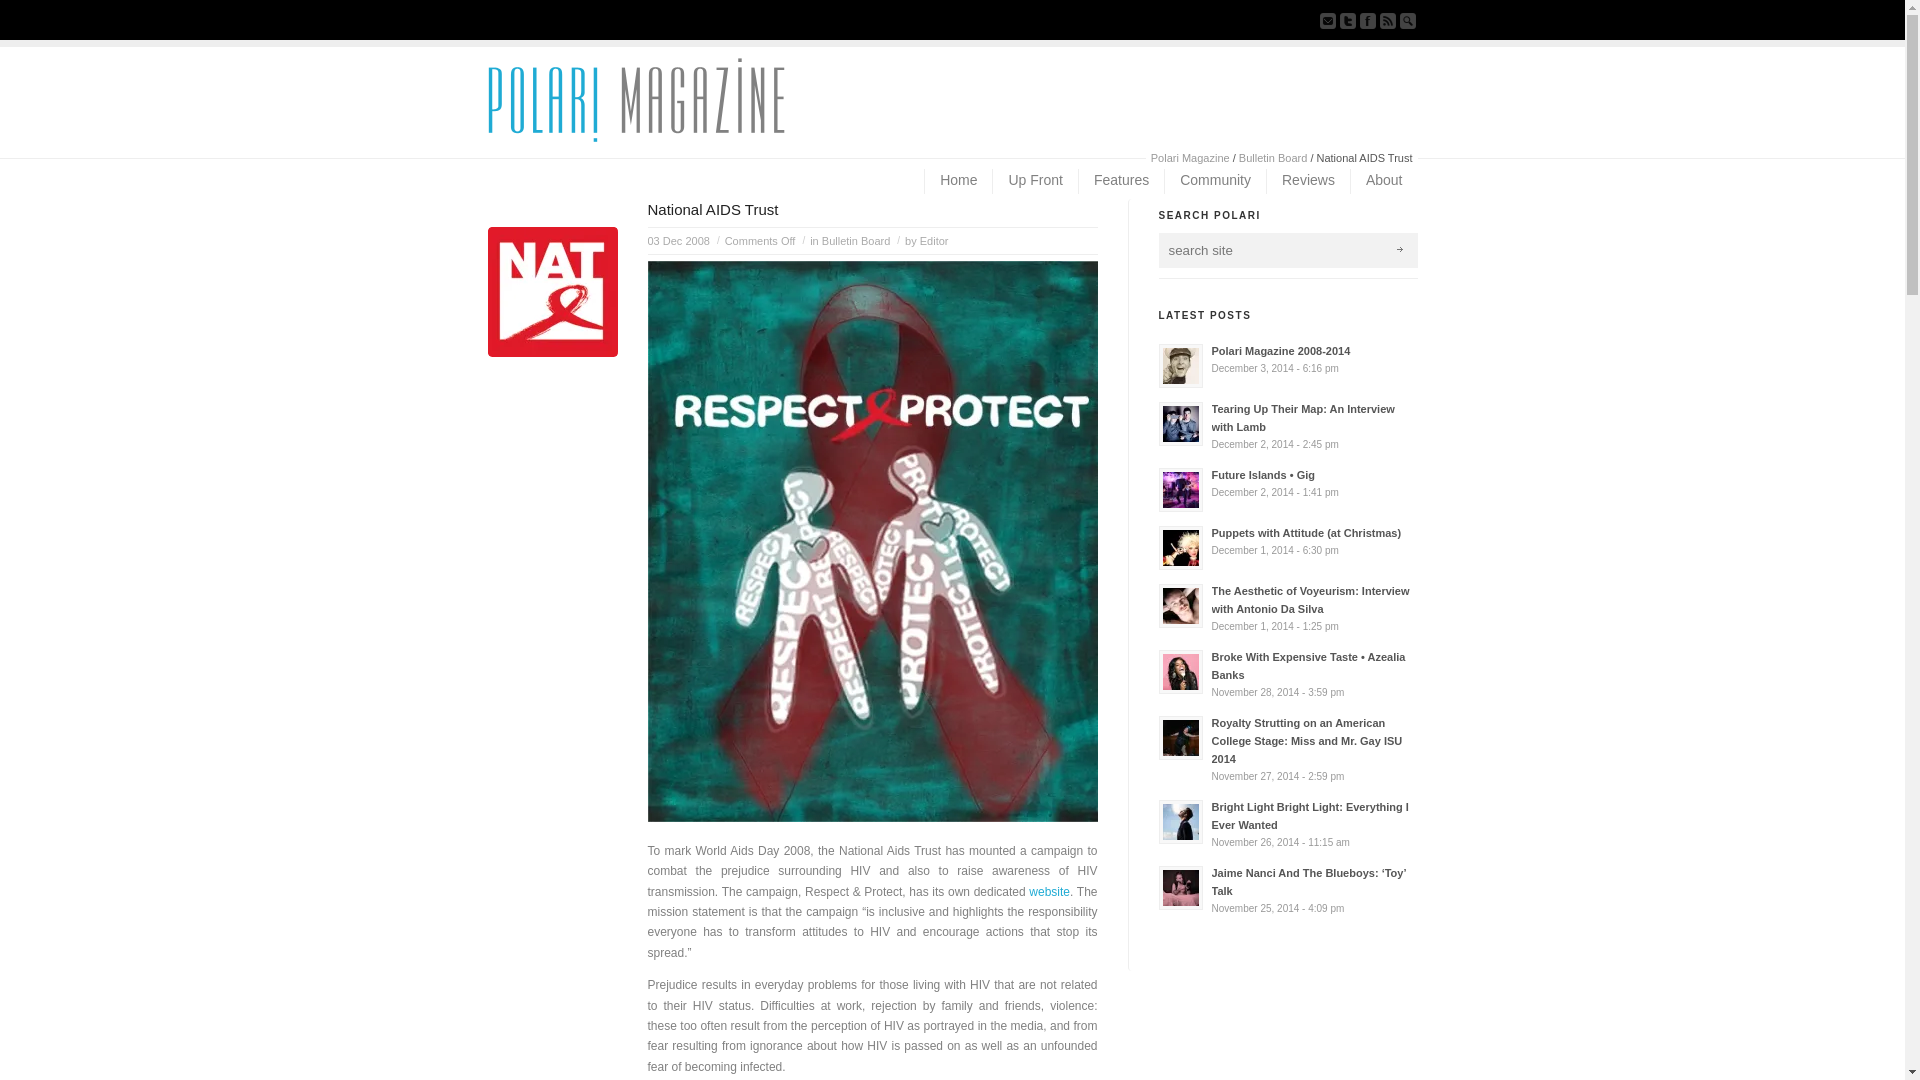 The height and width of the screenshot is (1080, 1920). Describe the element at coordinates (552, 292) in the screenshot. I see `NAT` at that location.